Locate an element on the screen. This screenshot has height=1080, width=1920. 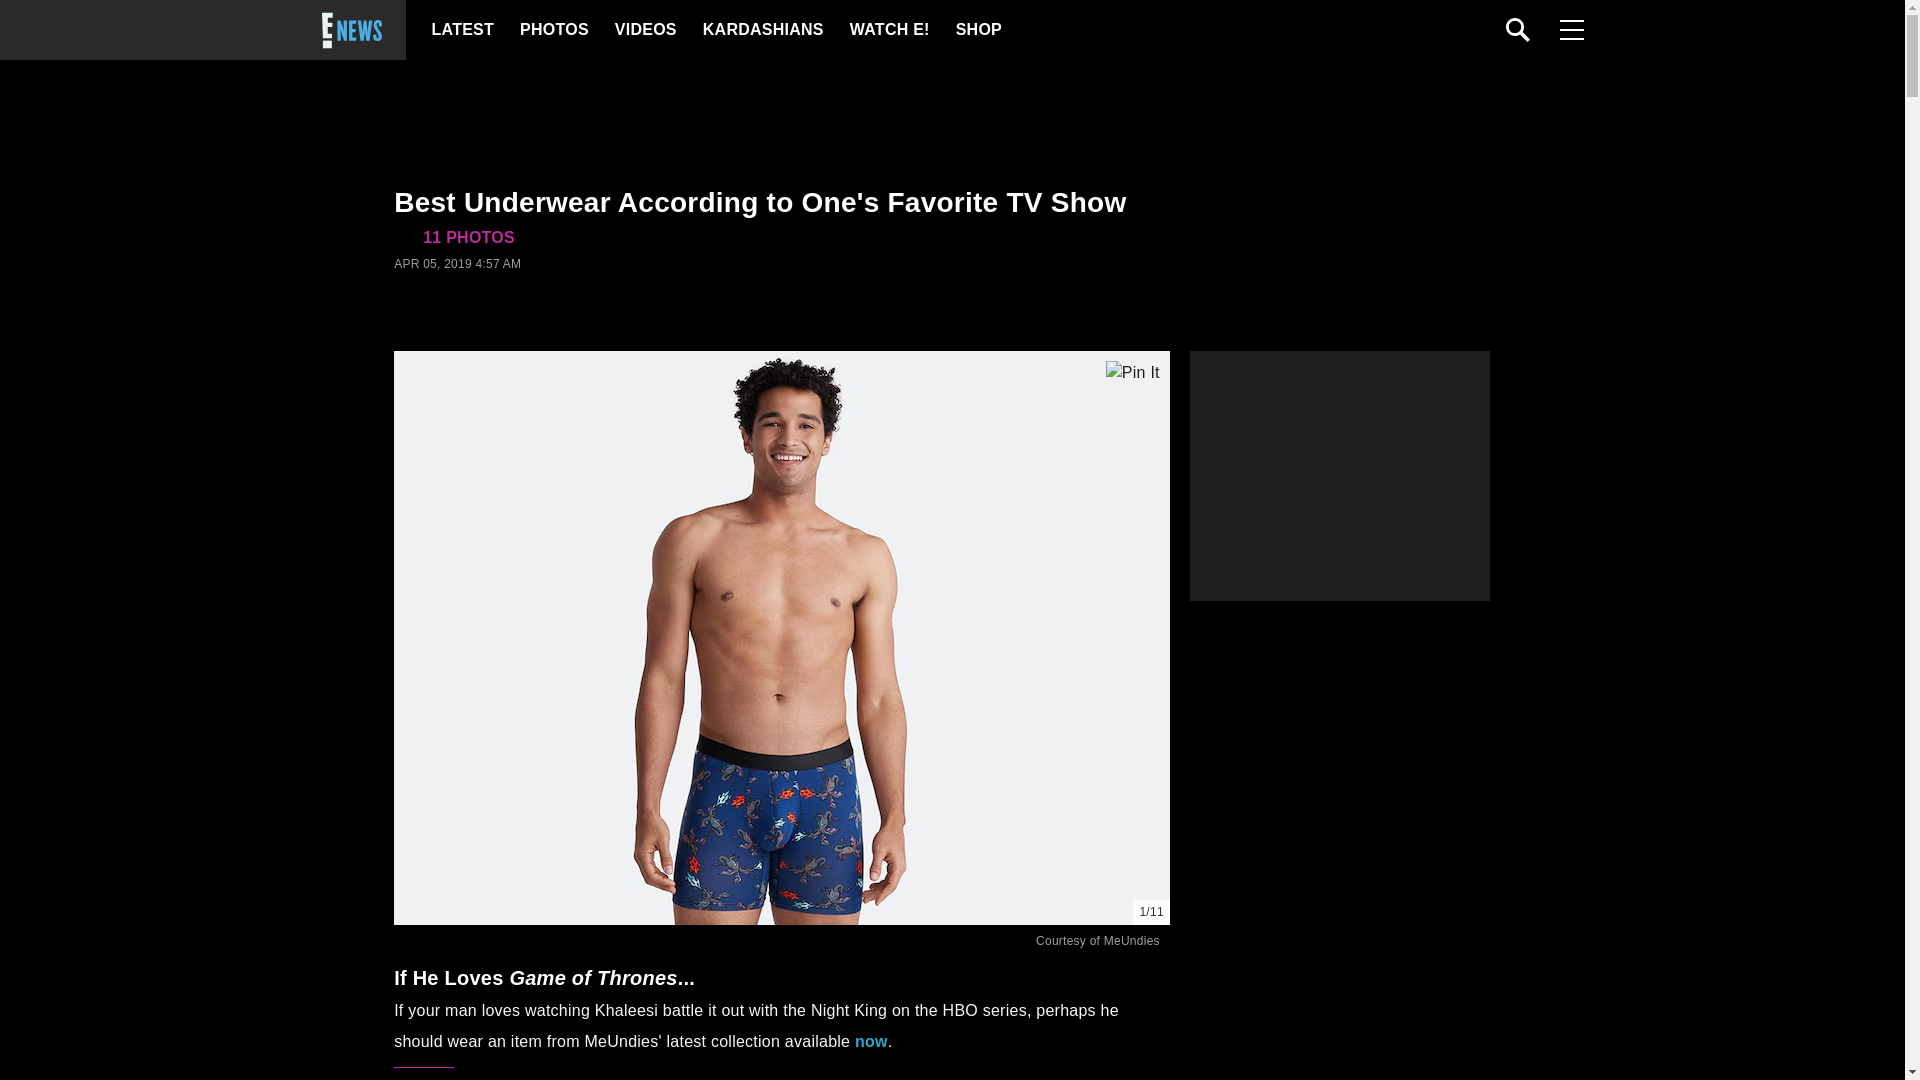
KARDASHIANS is located at coordinates (762, 30).